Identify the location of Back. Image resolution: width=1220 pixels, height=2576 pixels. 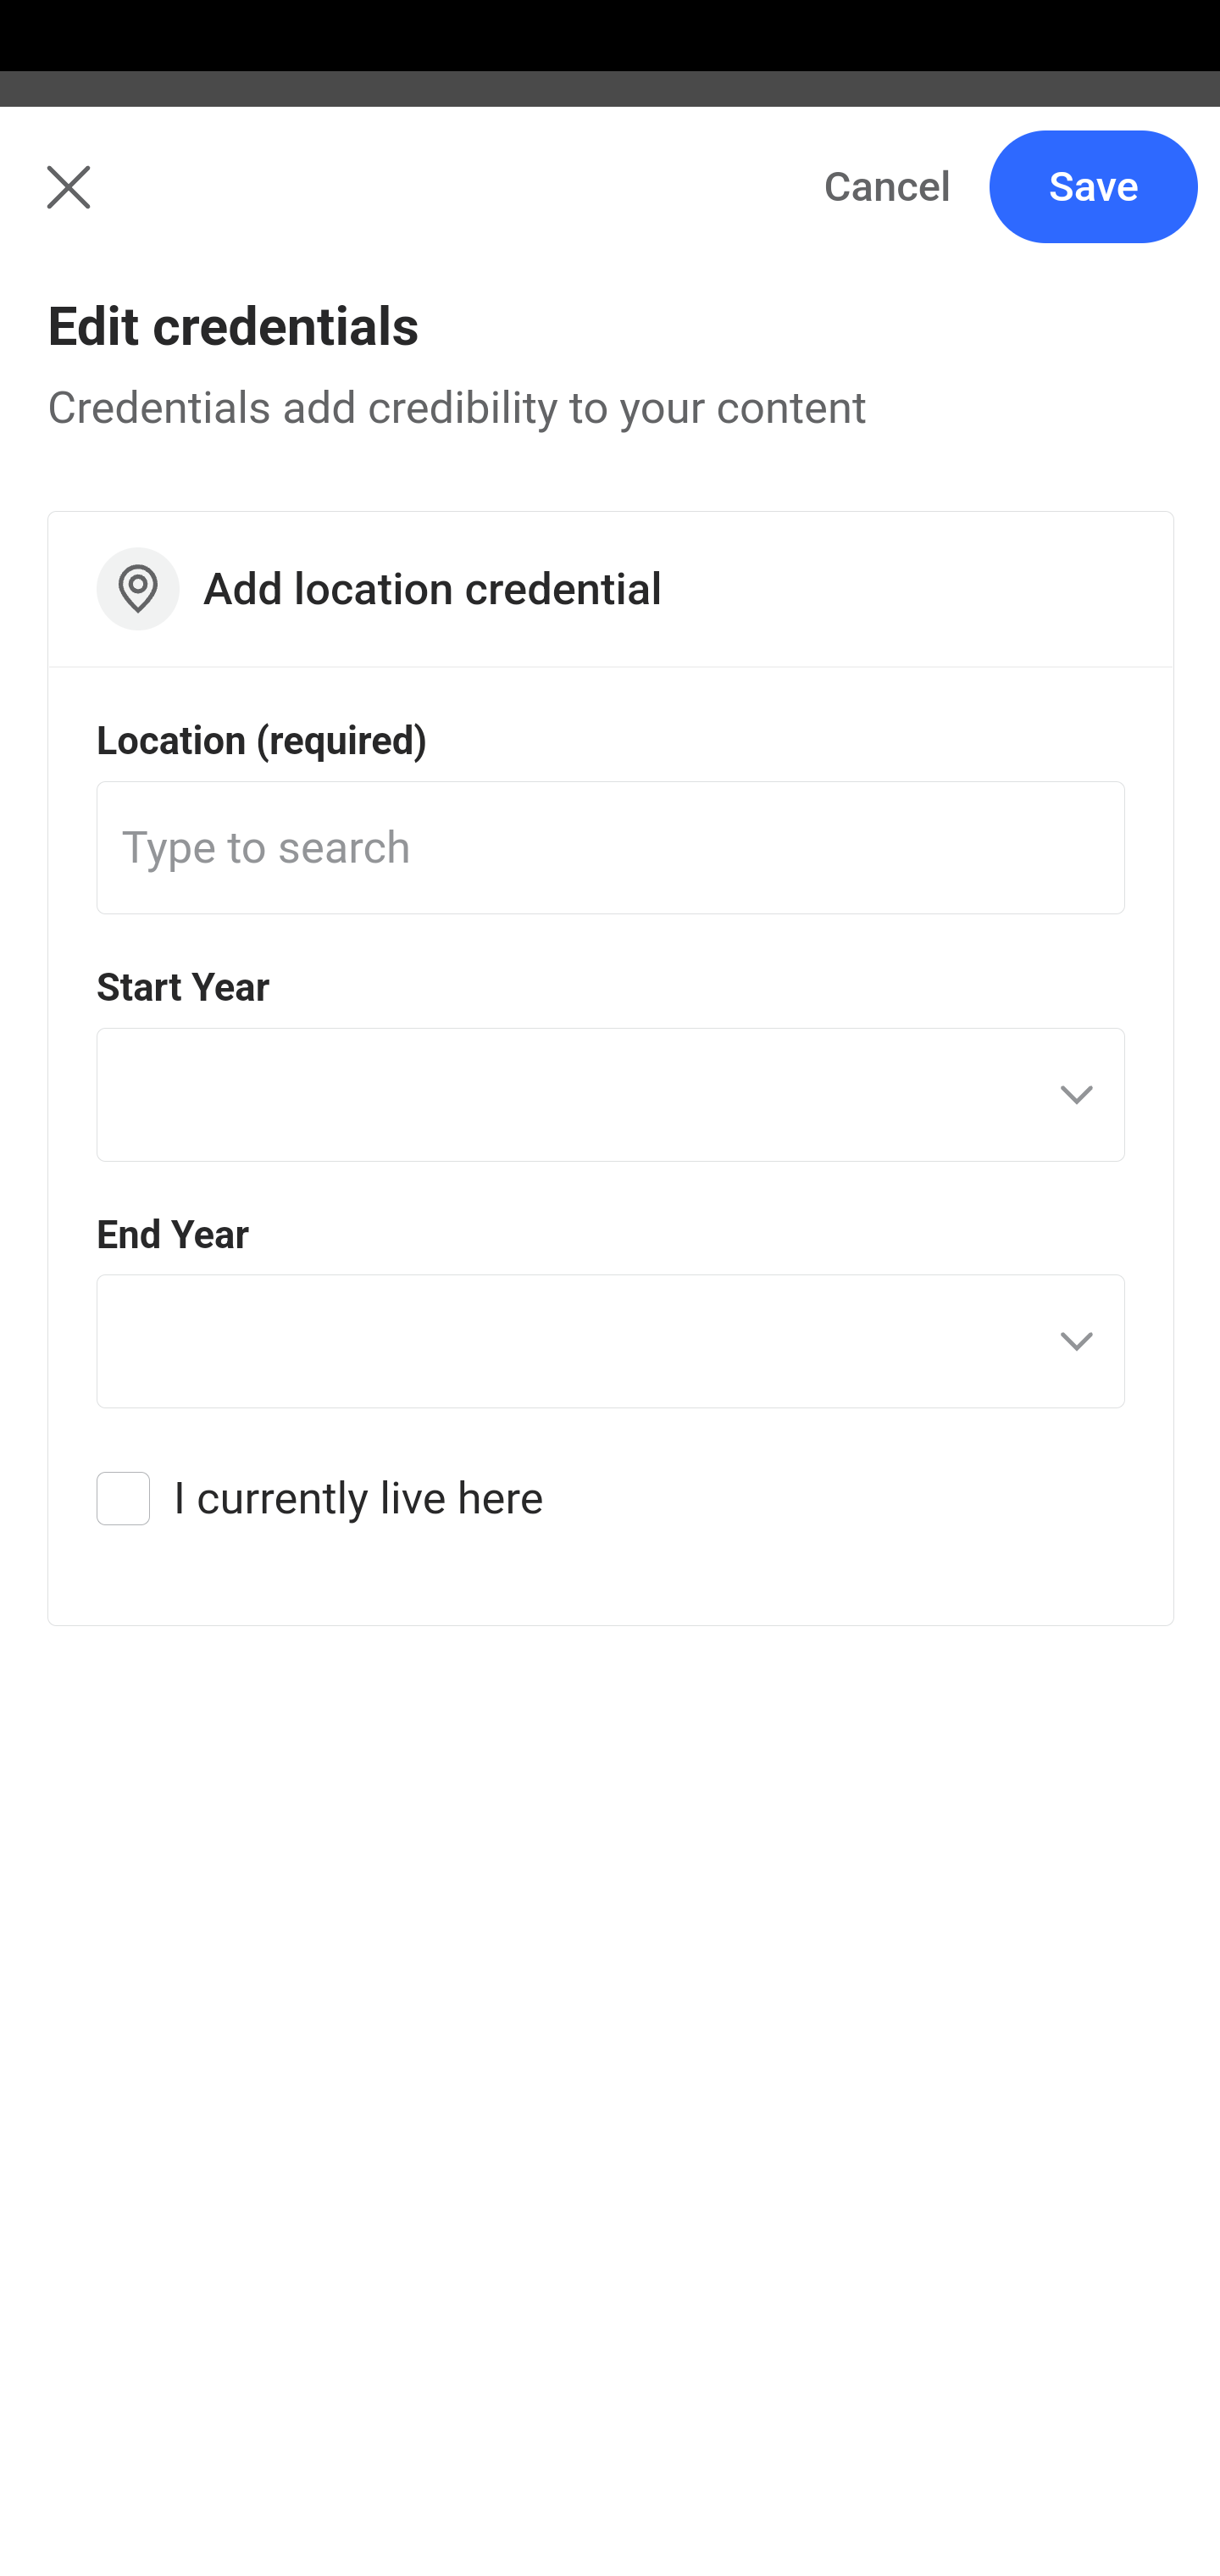
(51, 205).